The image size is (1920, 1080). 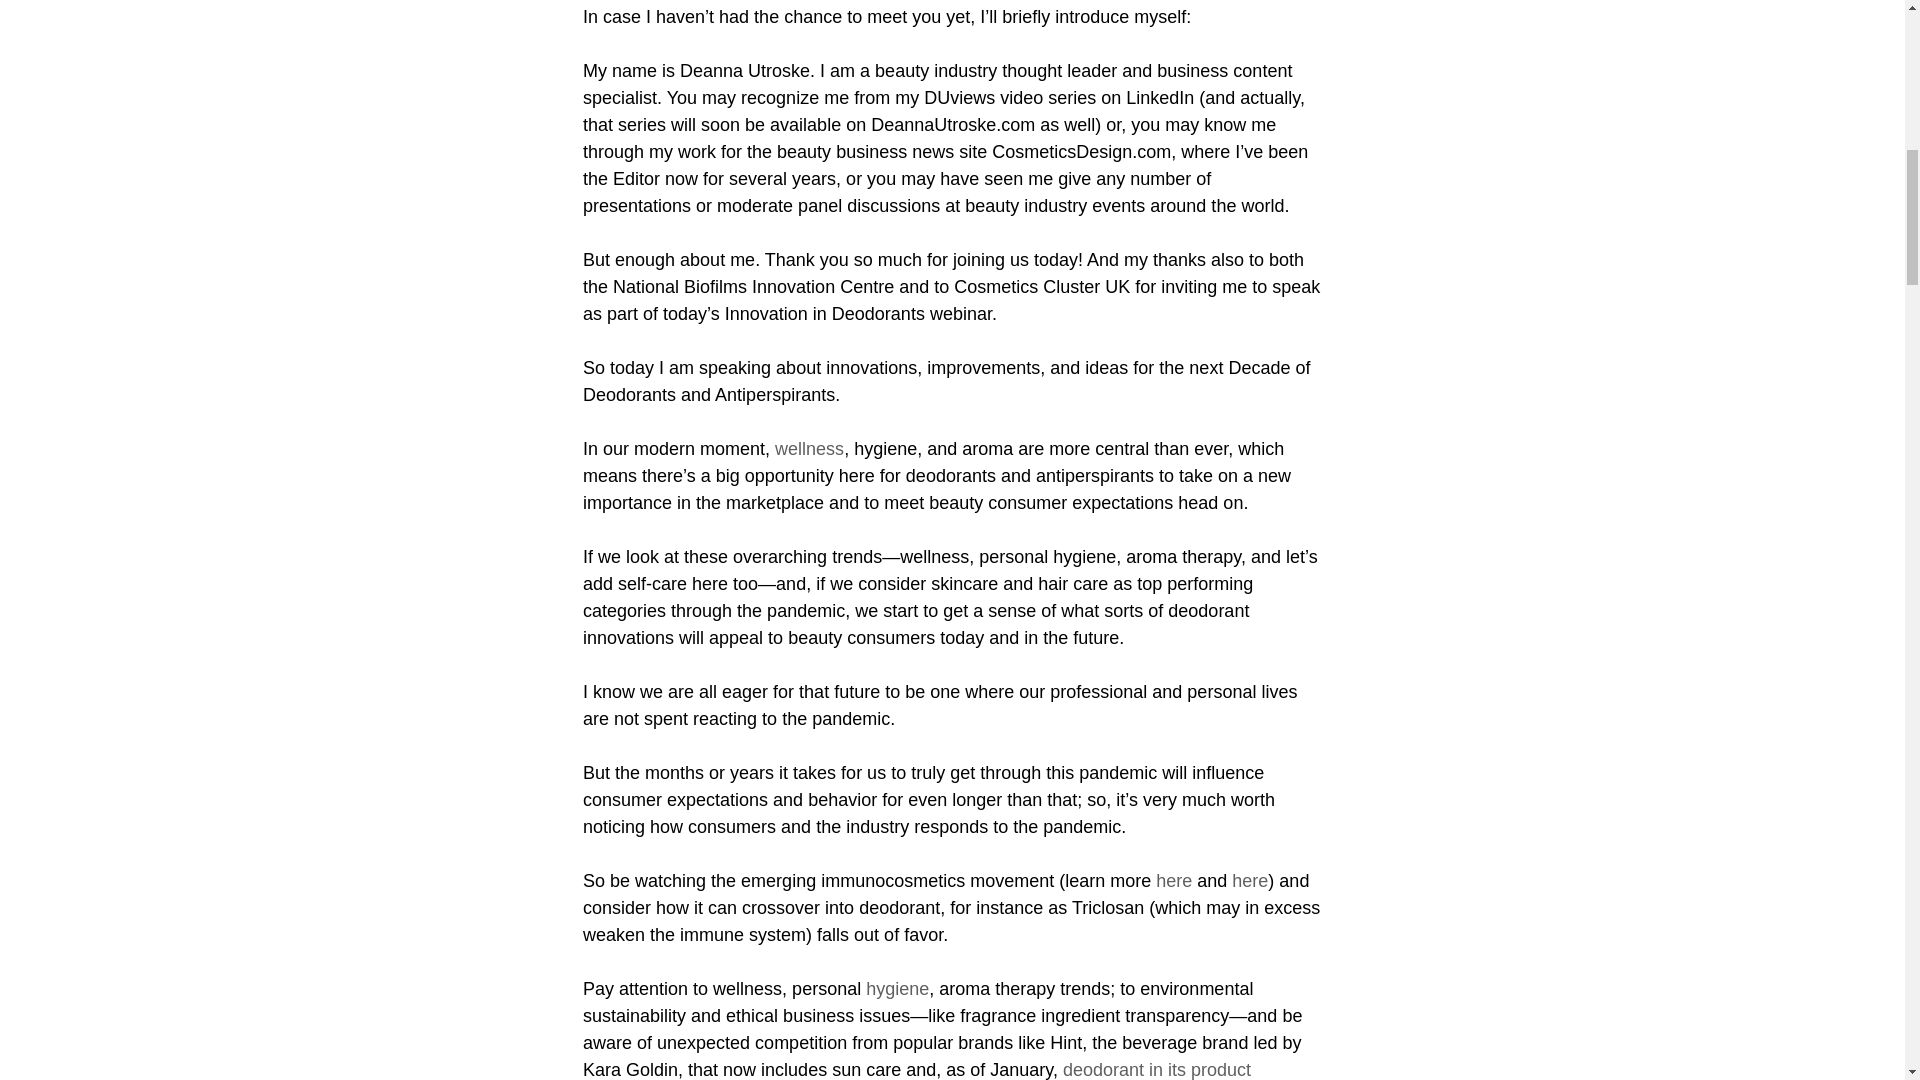 What do you see at coordinates (810, 448) in the screenshot?
I see `wellness` at bounding box center [810, 448].